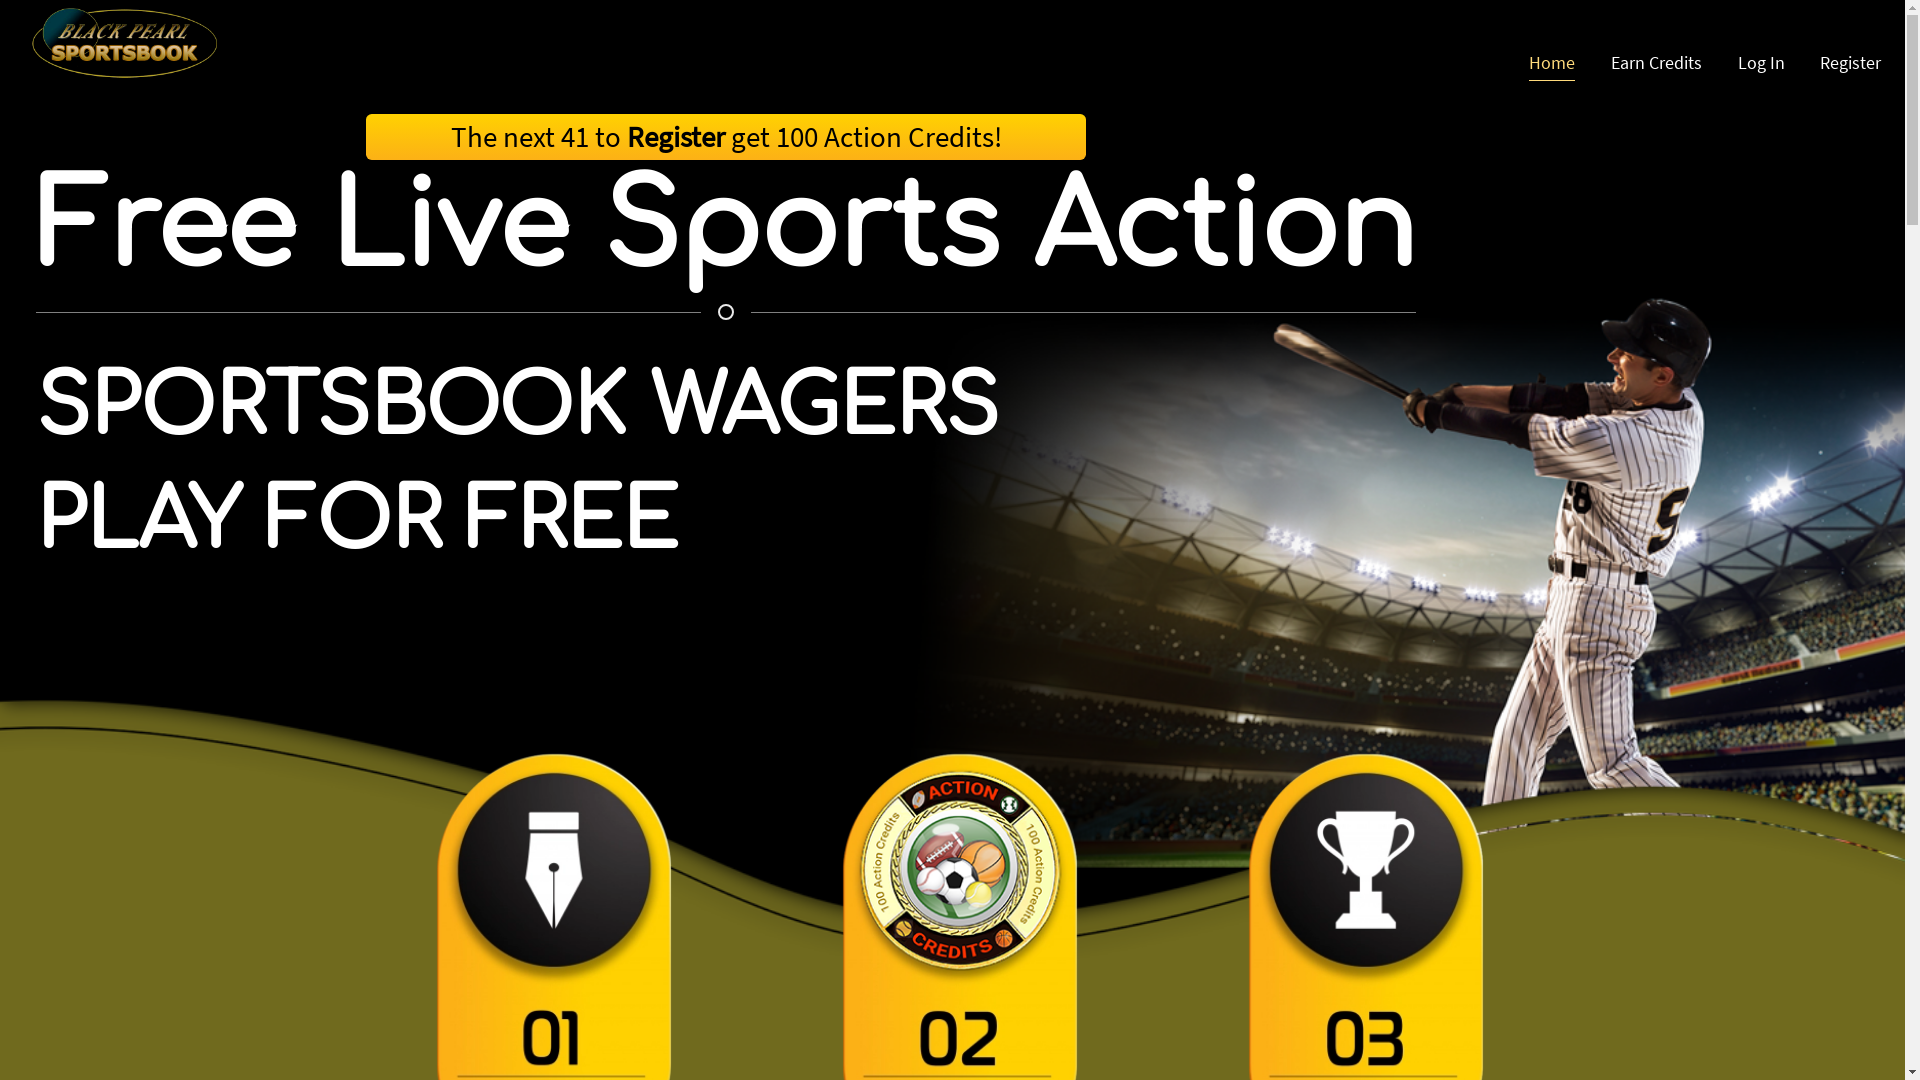 The height and width of the screenshot is (1080, 1920). What do you see at coordinates (675, 137) in the screenshot?
I see `Register` at bounding box center [675, 137].